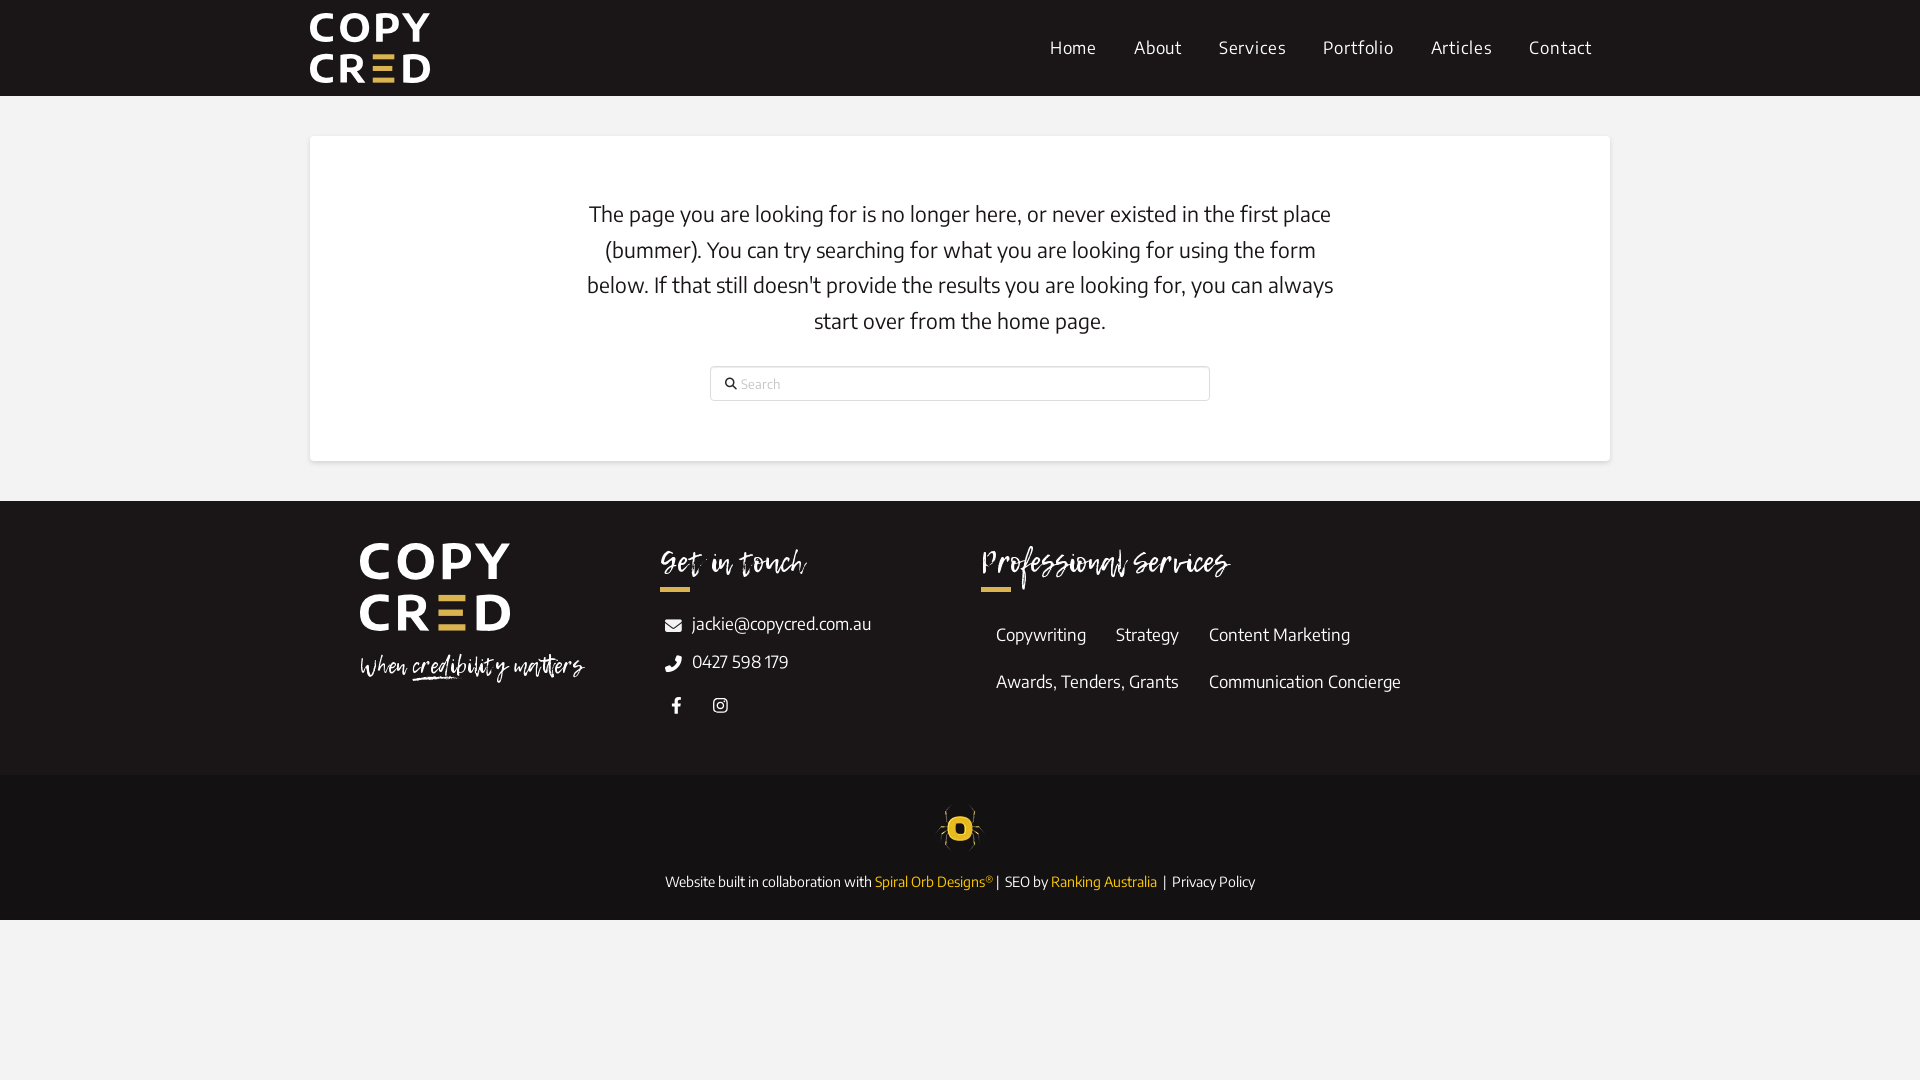 This screenshot has height=1080, width=1920. Describe the element at coordinates (1073, 48) in the screenshot. I see `Home` at that location.